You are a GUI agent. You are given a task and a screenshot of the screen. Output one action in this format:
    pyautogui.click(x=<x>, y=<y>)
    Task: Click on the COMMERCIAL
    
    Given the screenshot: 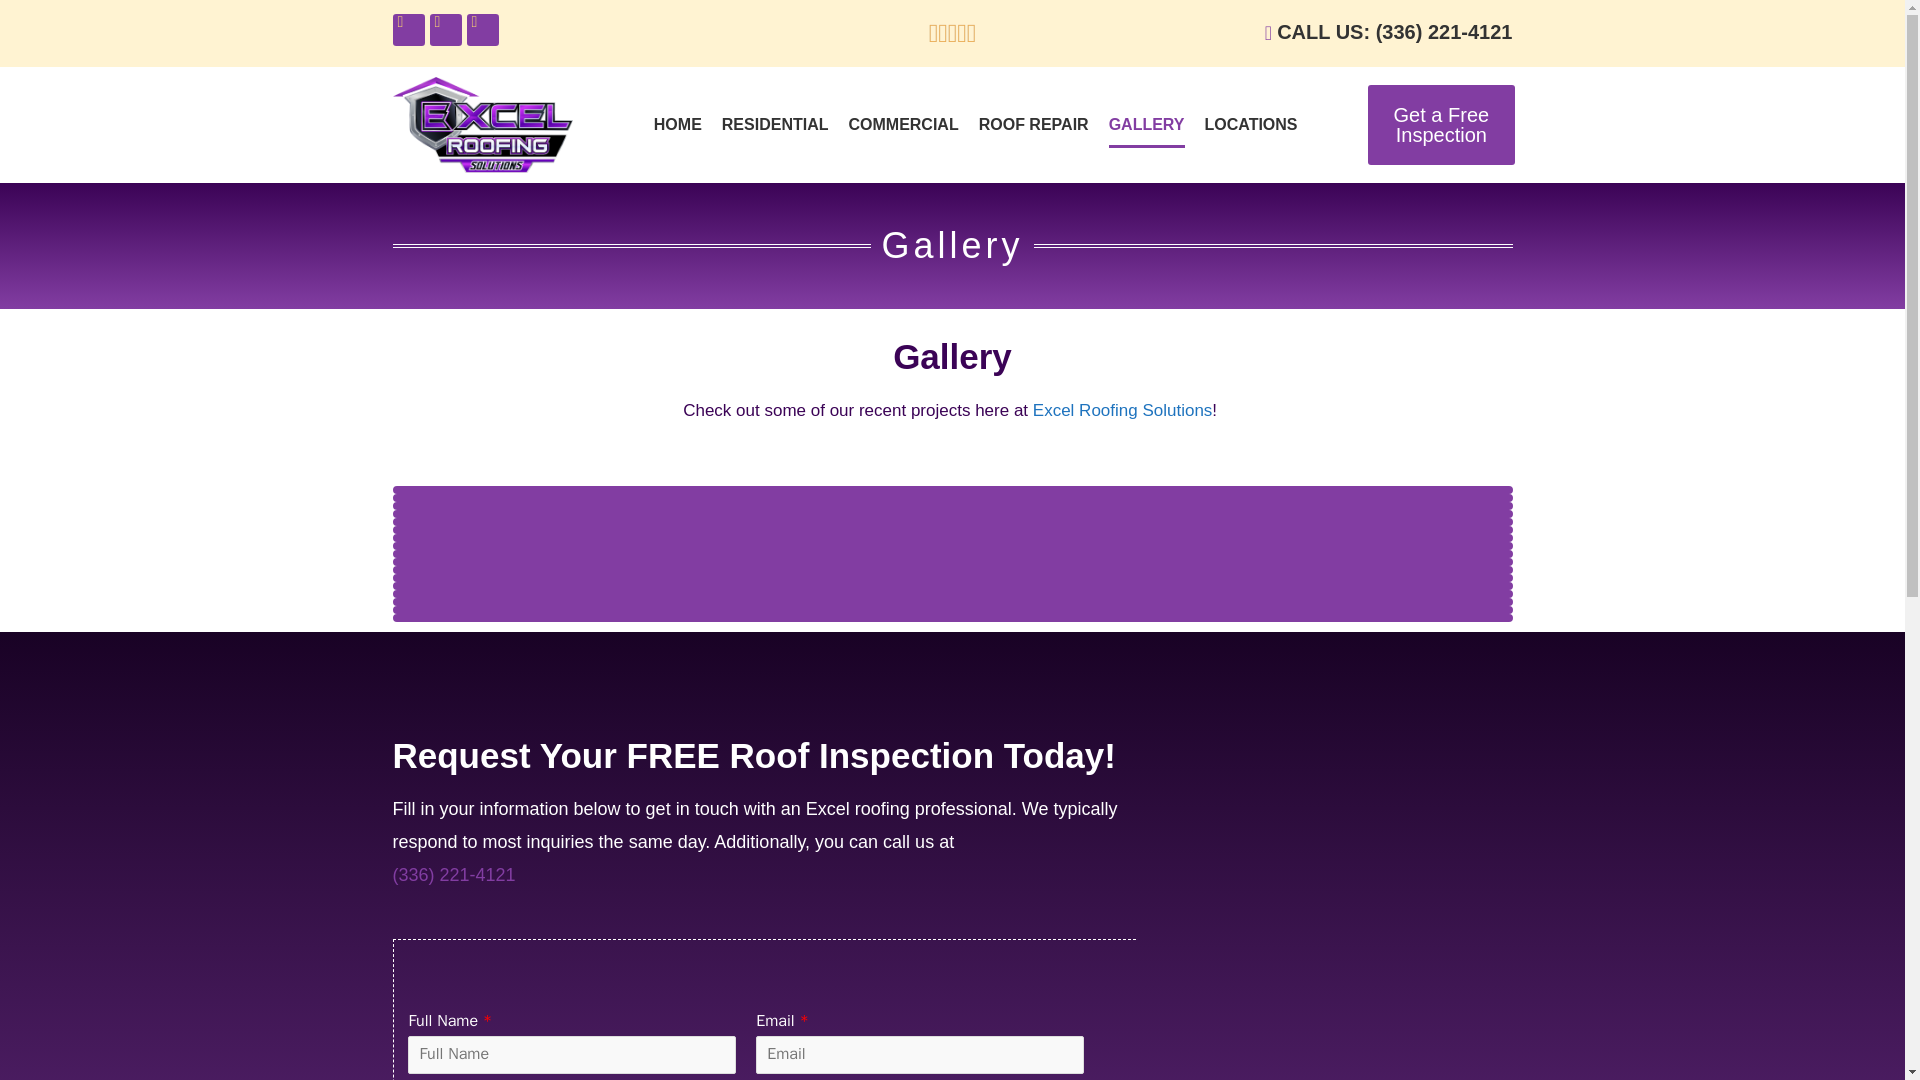 What is the action you would take?
    pyautogui.click(x=903, y=124)
    